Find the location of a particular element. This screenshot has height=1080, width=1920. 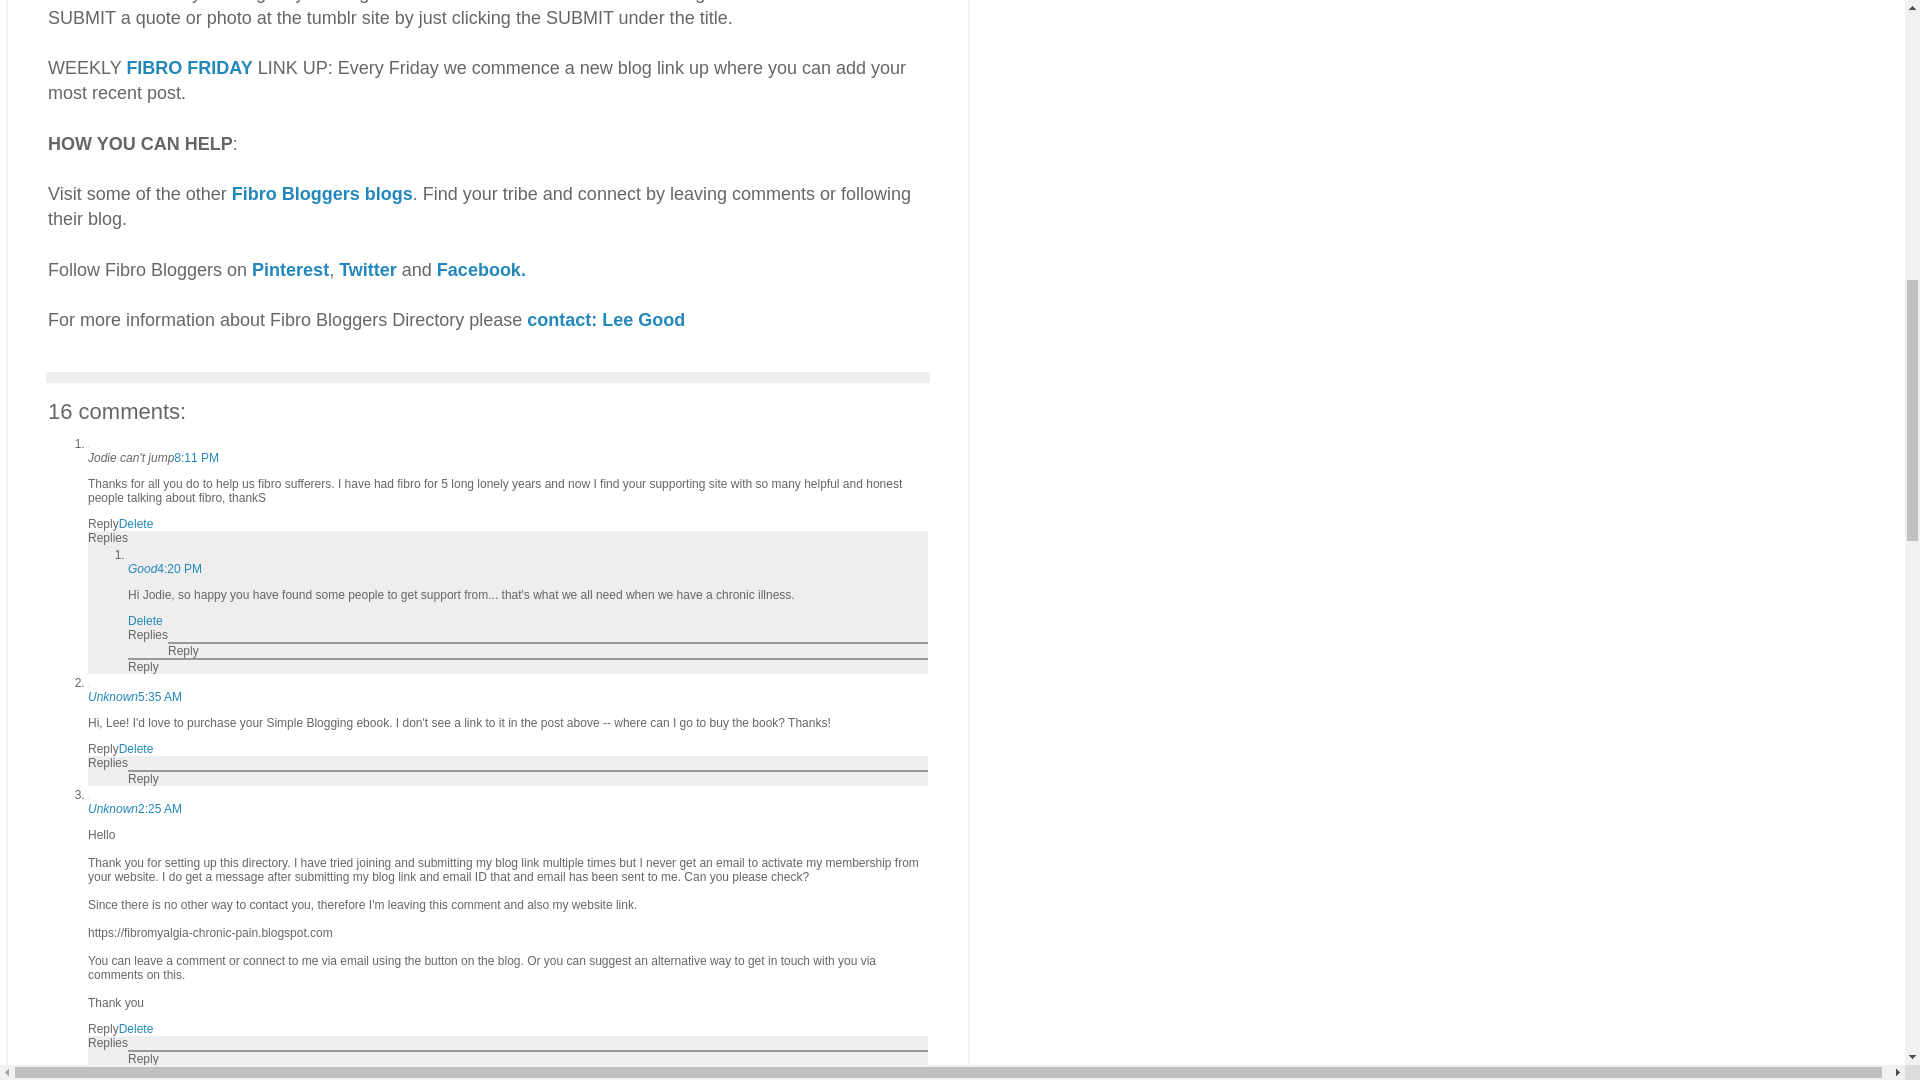

Reply is located at coordinates (144, 1058).